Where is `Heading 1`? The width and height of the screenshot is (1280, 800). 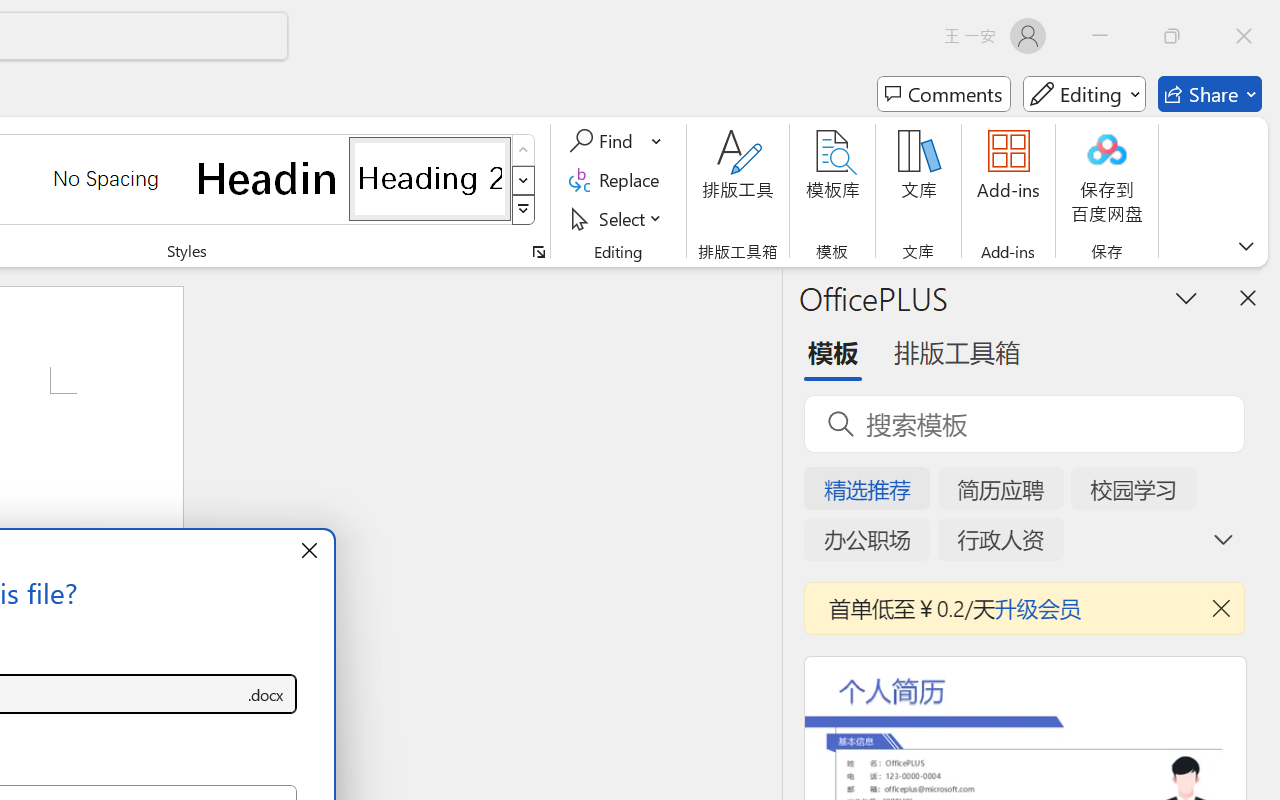 Heading 1 is located at coordinates (268, 178).